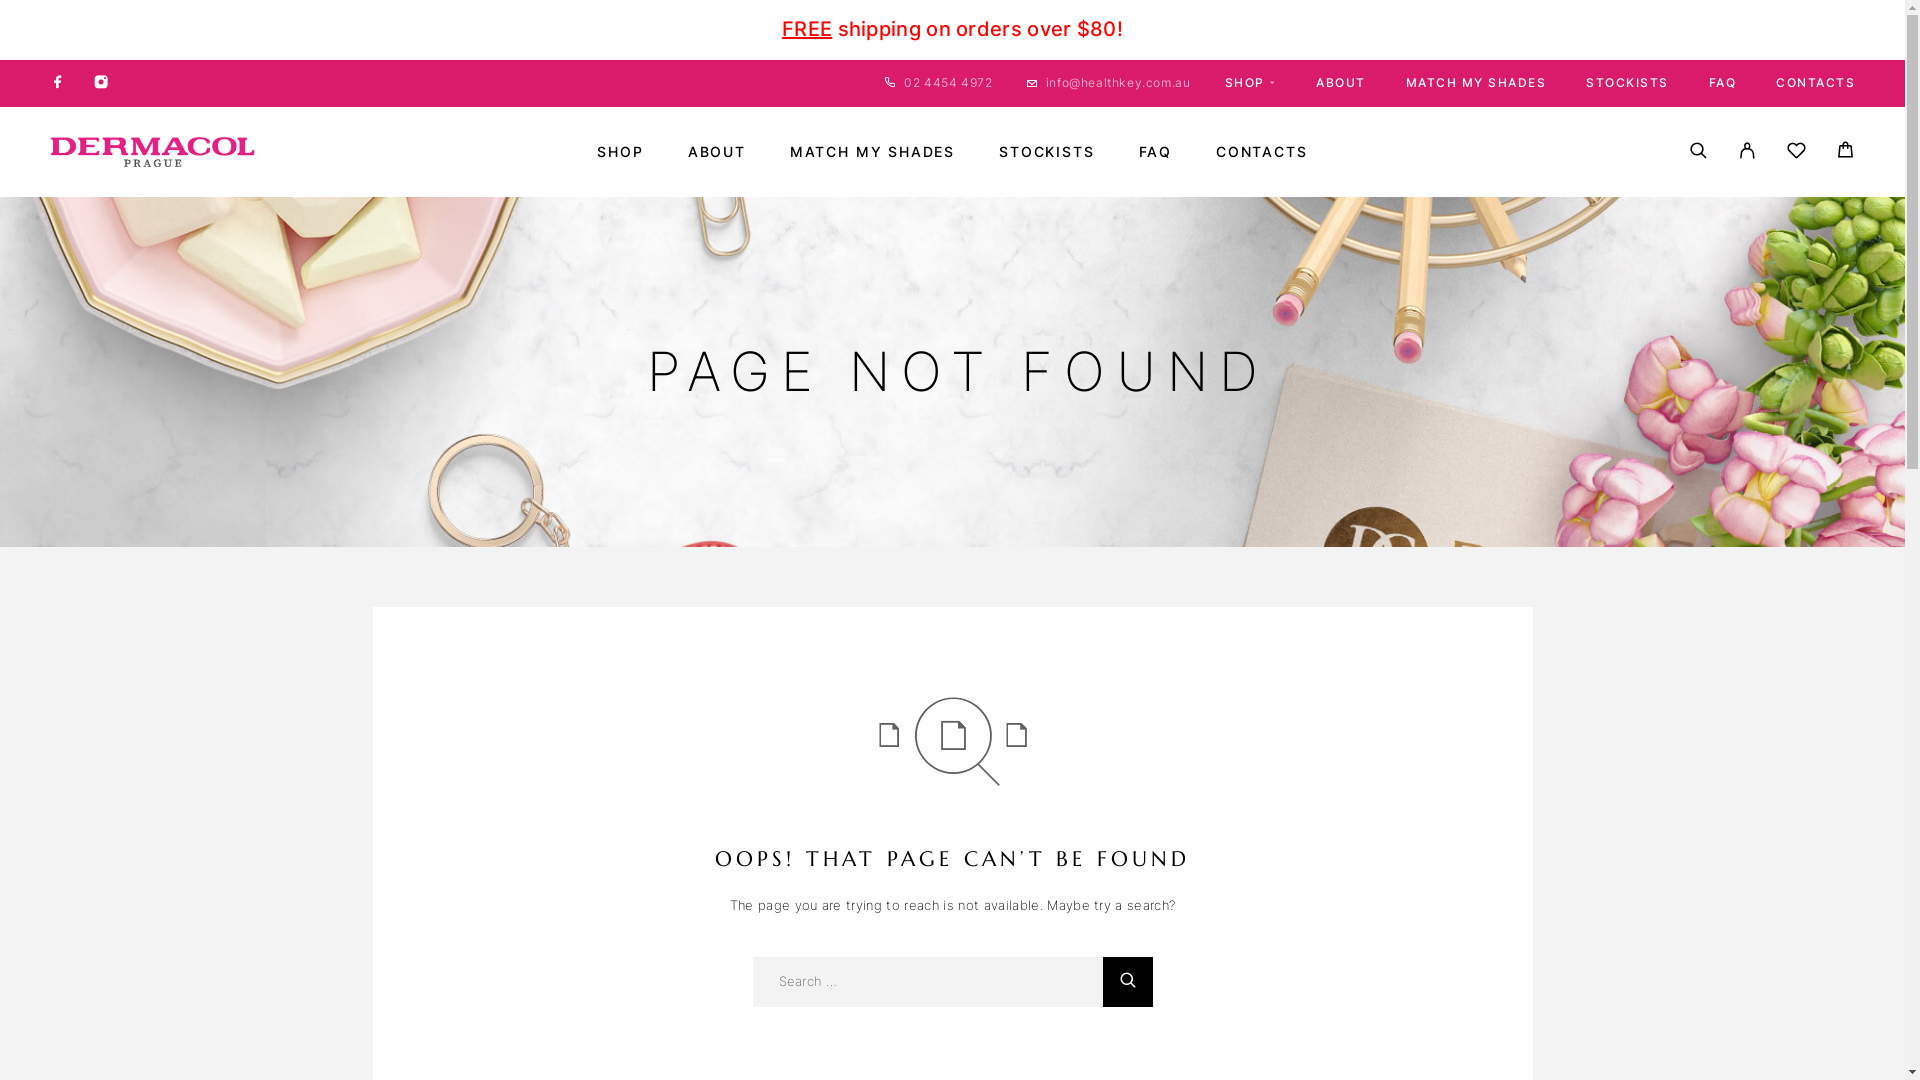  What do you see at coordinates (1816, 82) in the screenshot?
I see `CONTACTS` at bounding box center [1816, 82].